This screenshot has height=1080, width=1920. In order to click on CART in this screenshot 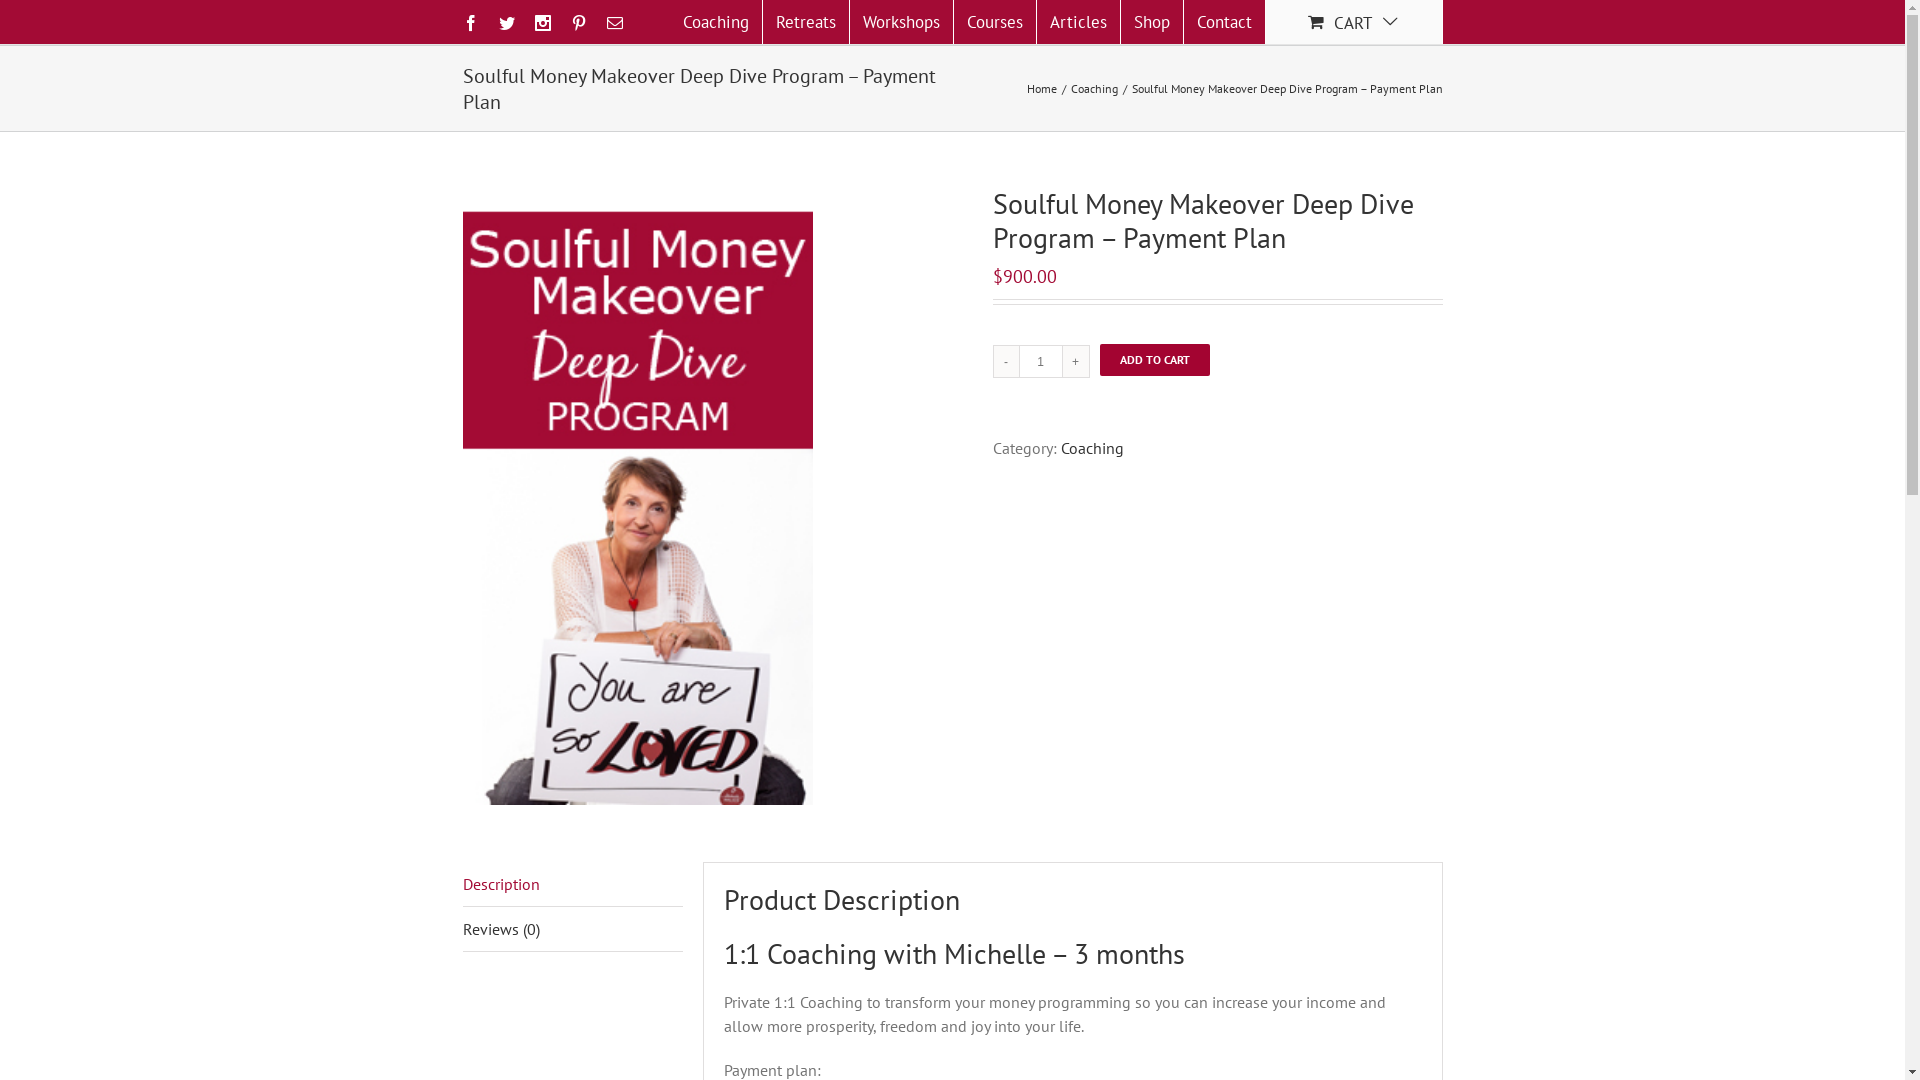, I will do `click(1354, 22)`.